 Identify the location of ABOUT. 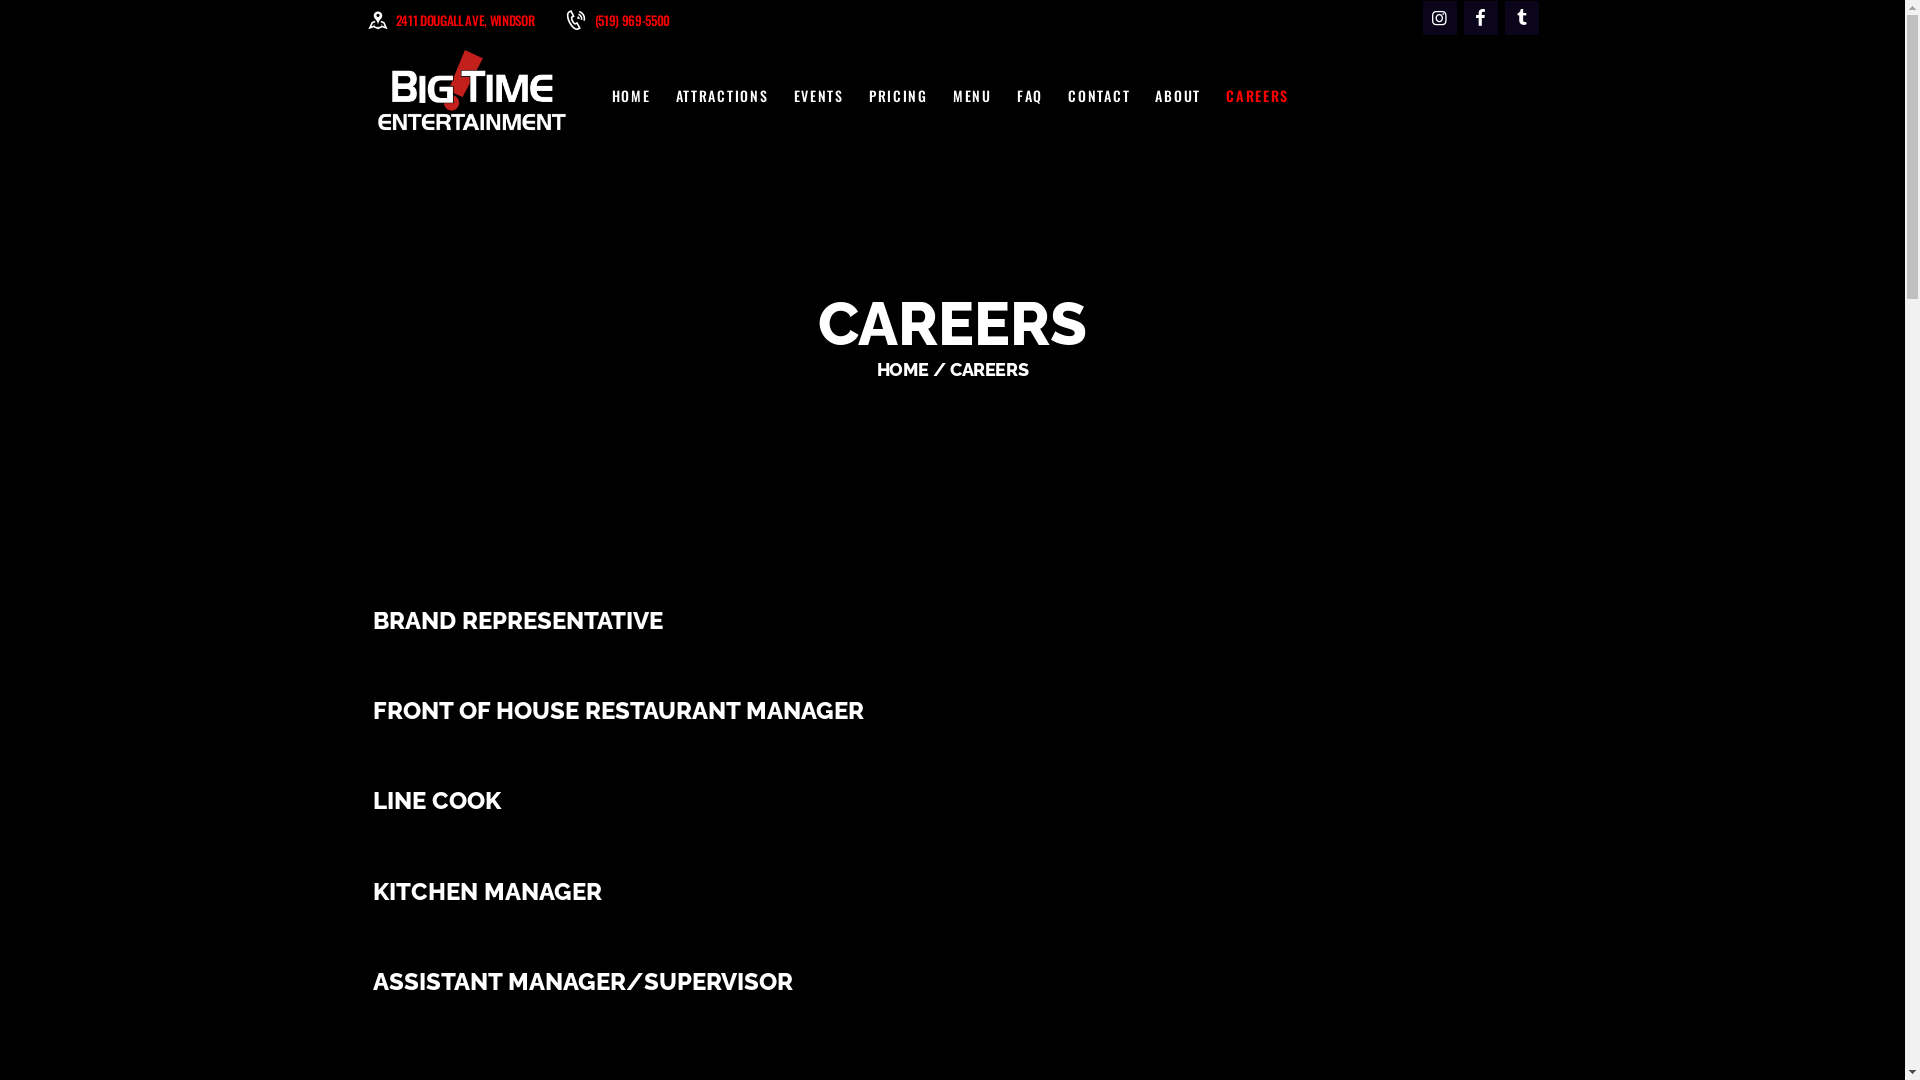
(1178, 96).